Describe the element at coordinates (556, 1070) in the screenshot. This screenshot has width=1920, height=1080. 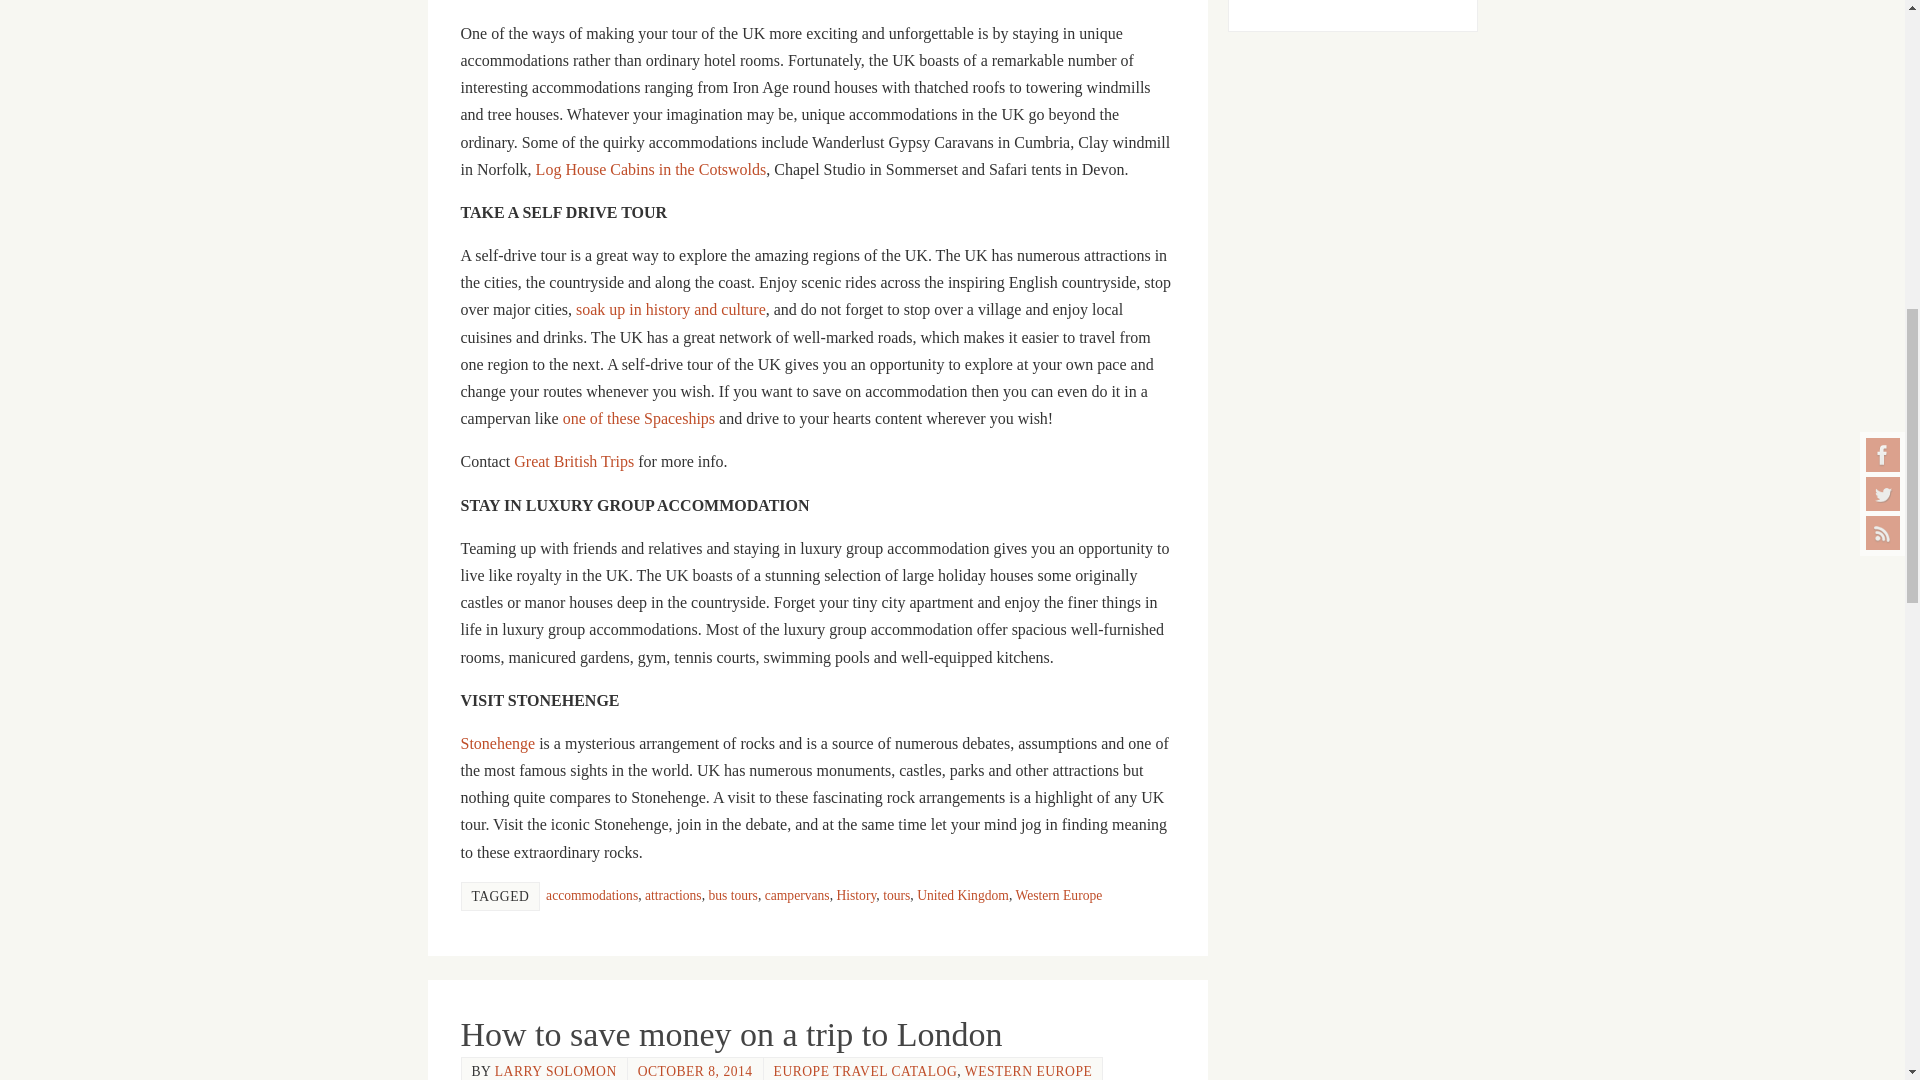
I see `View all posts by Larry Solomon` at that location.